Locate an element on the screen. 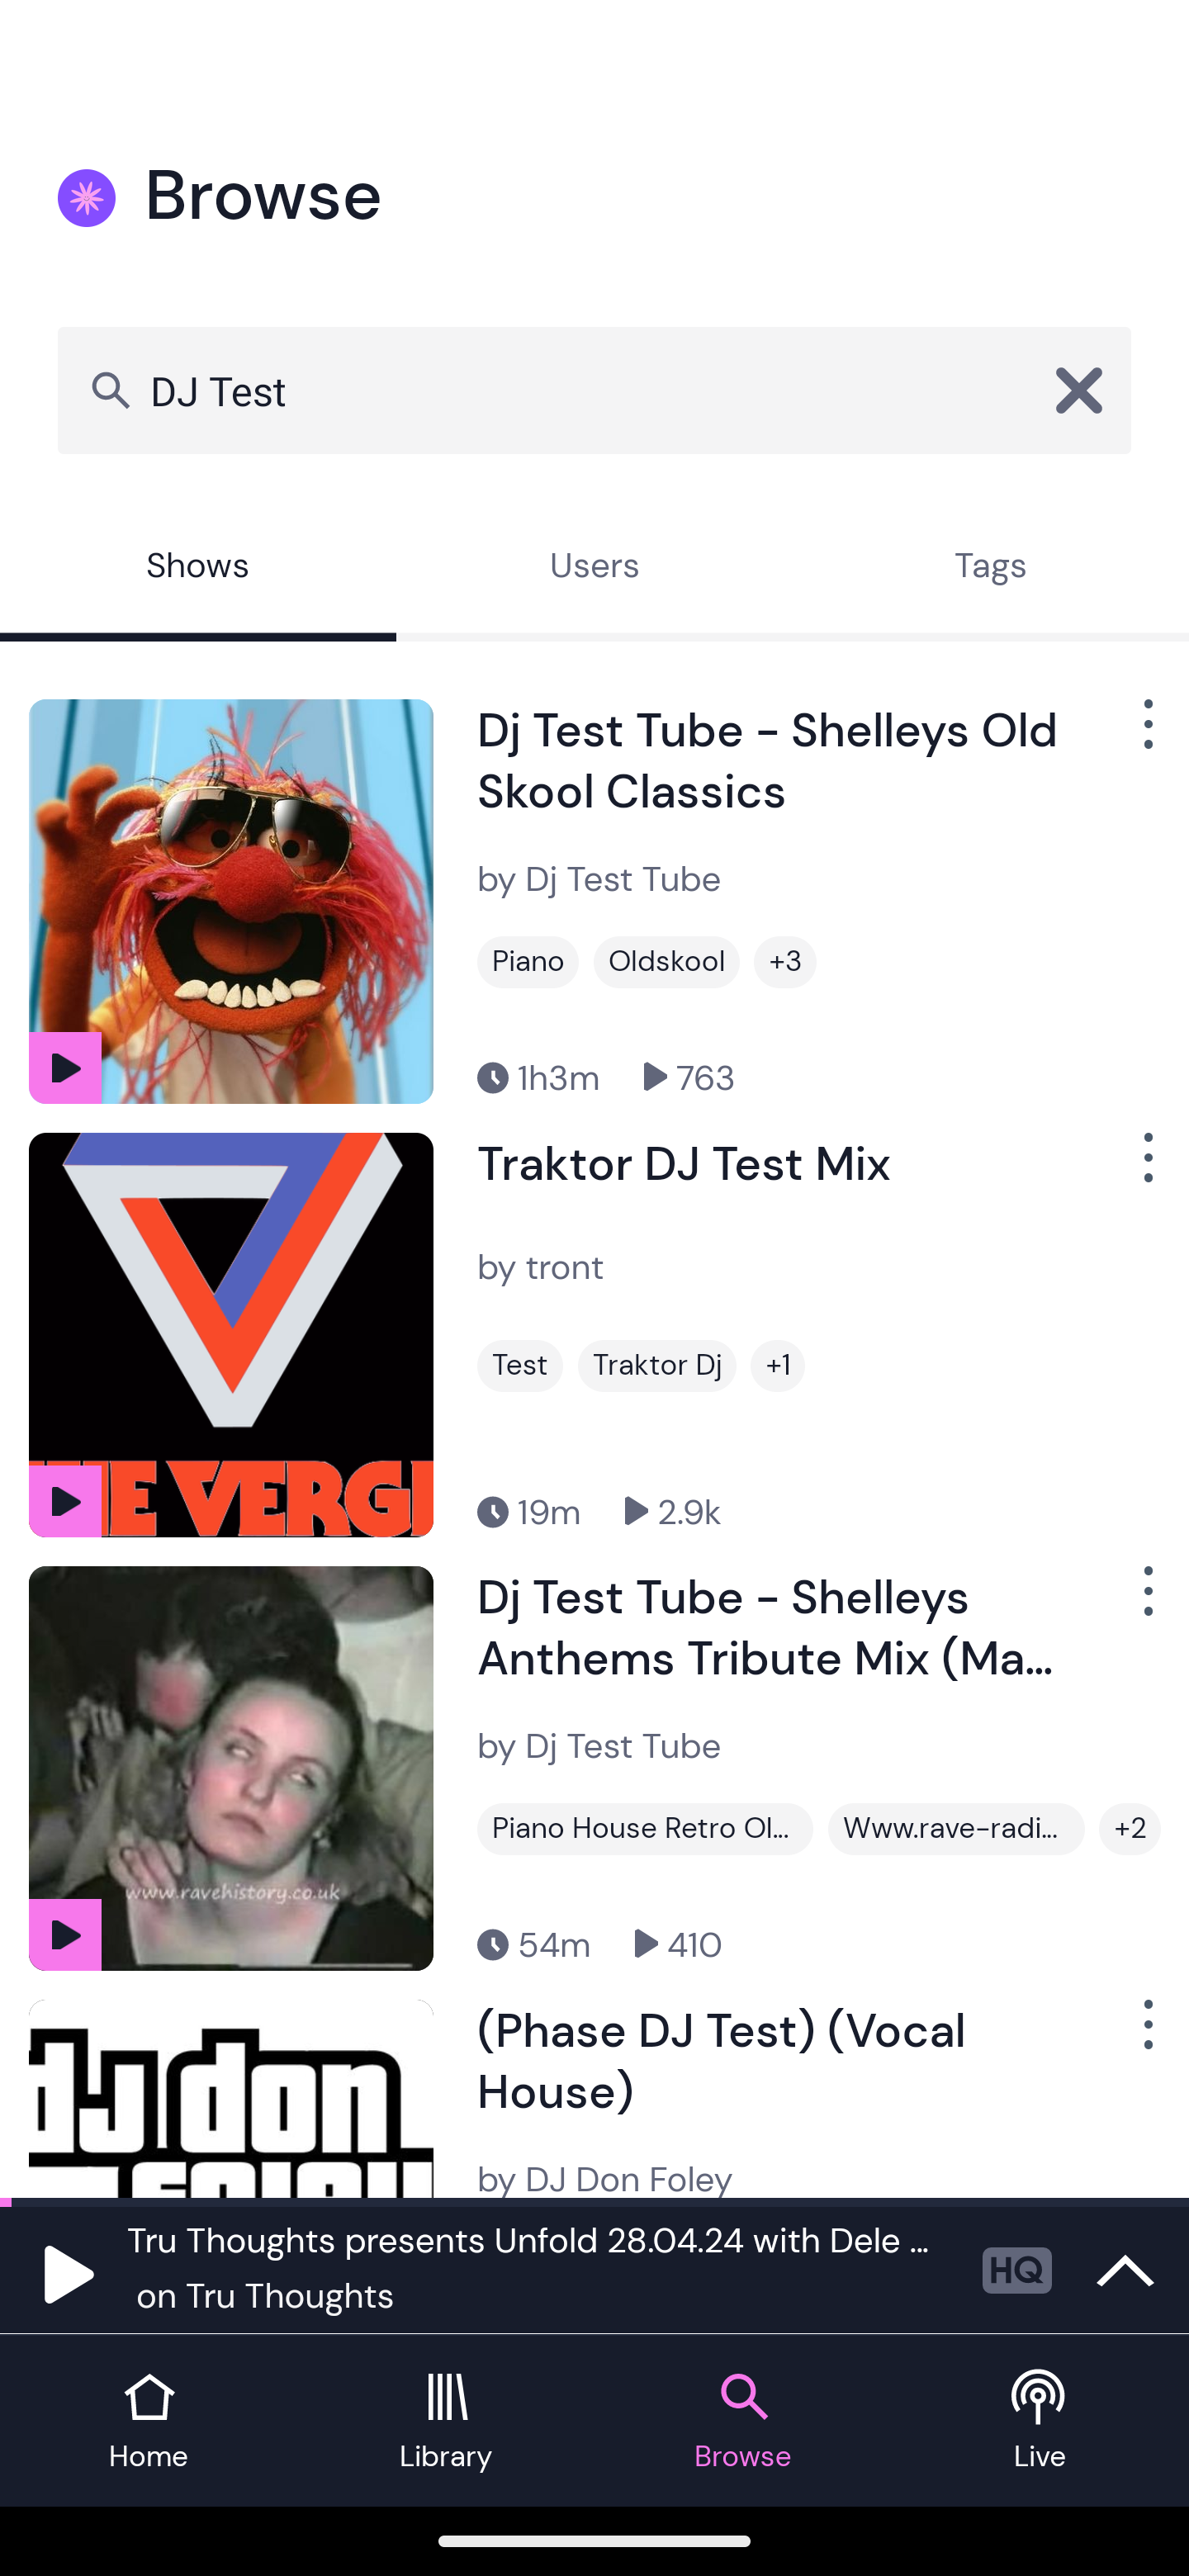 The width and height of the screenshot is (1189, 2576). Test is located at coordinates (520, 1365).